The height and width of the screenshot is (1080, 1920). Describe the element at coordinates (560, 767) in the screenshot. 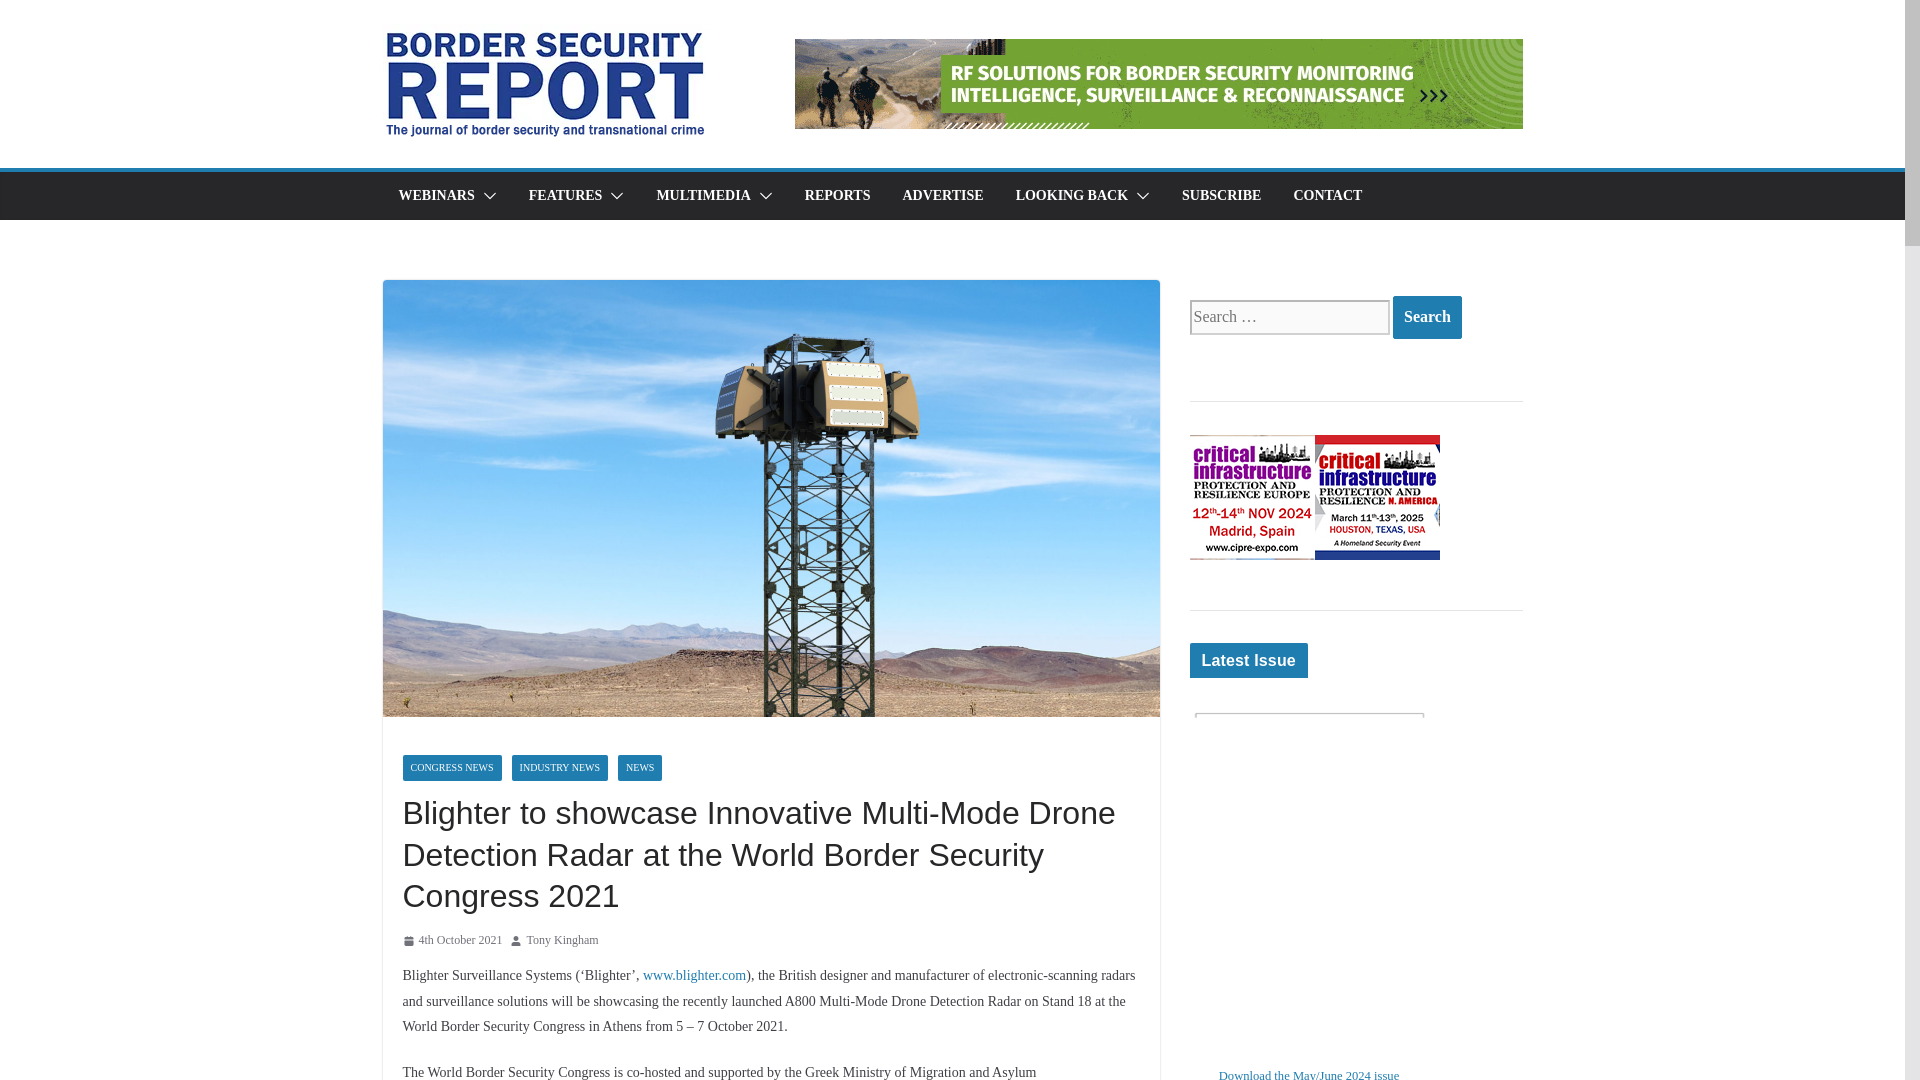

I see `INDUSTRY NEWS` at that location.